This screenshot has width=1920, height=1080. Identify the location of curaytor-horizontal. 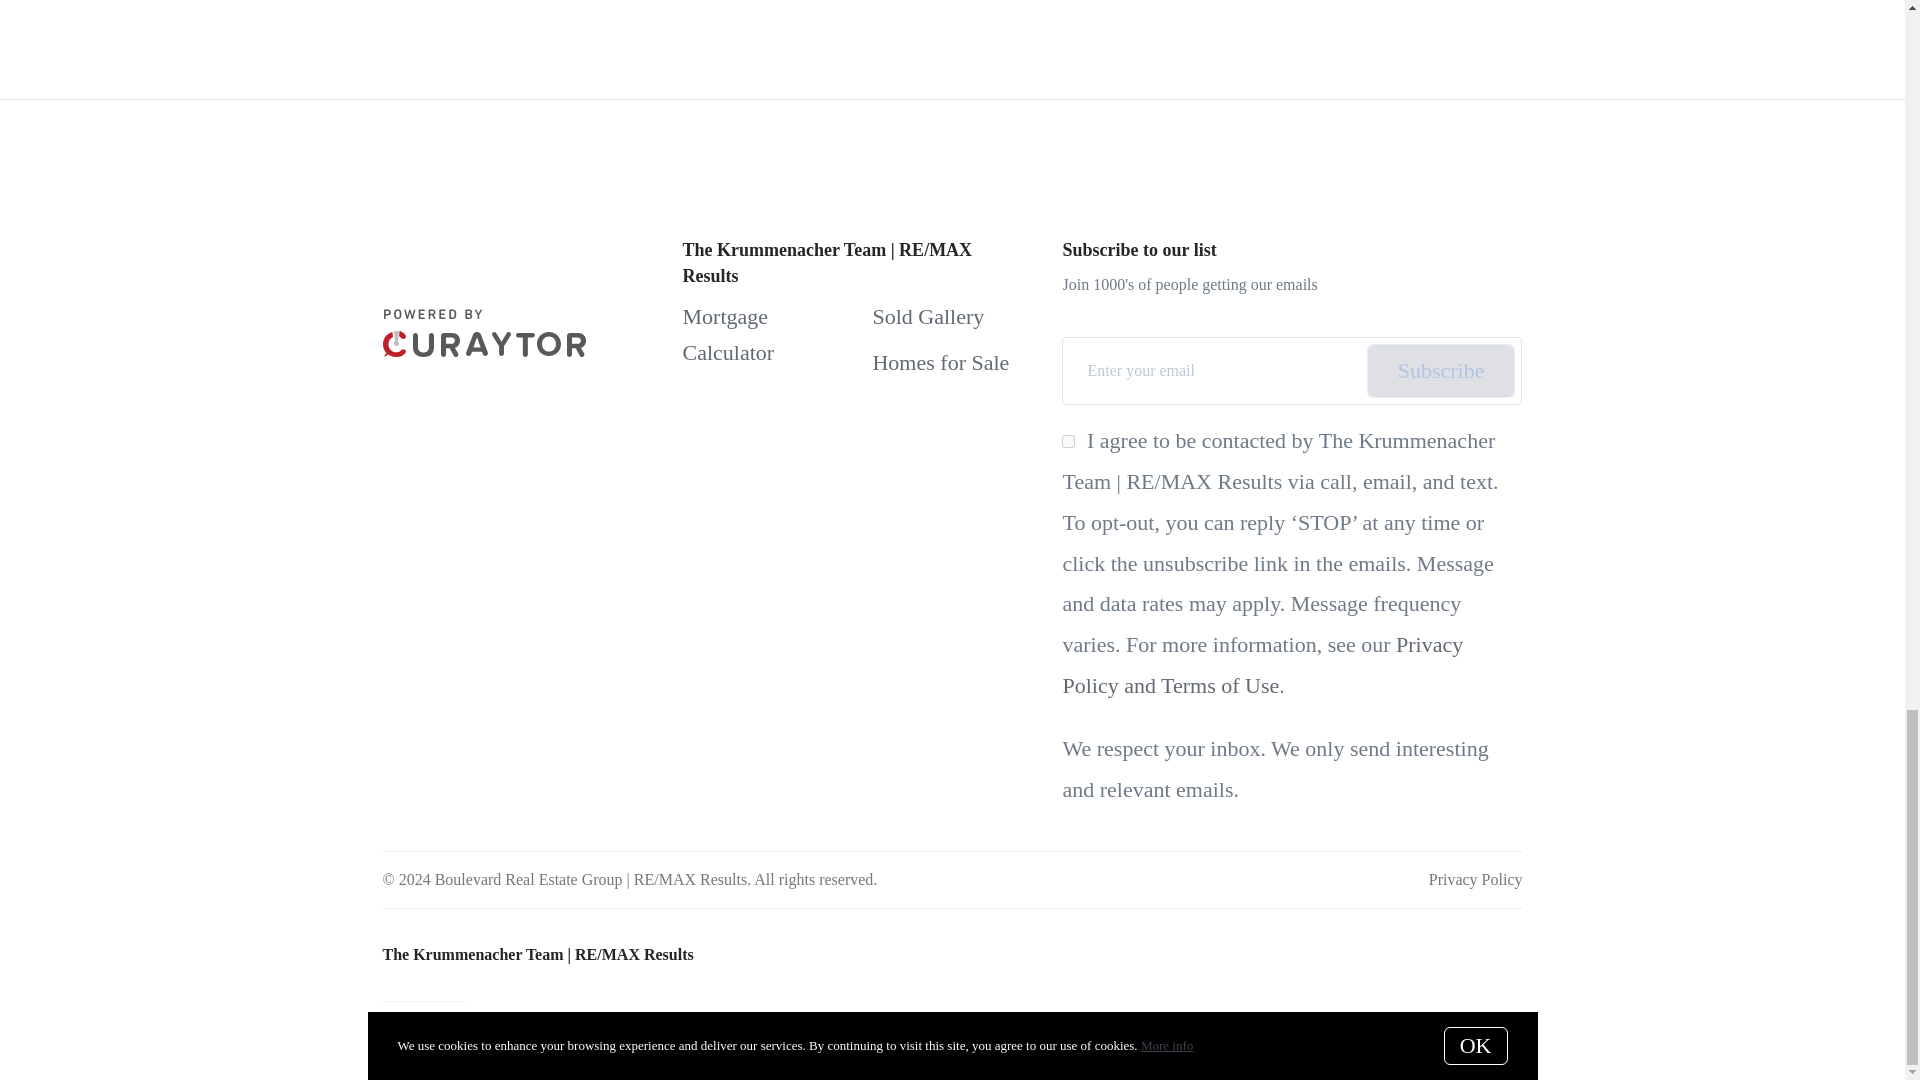
(484, 332).